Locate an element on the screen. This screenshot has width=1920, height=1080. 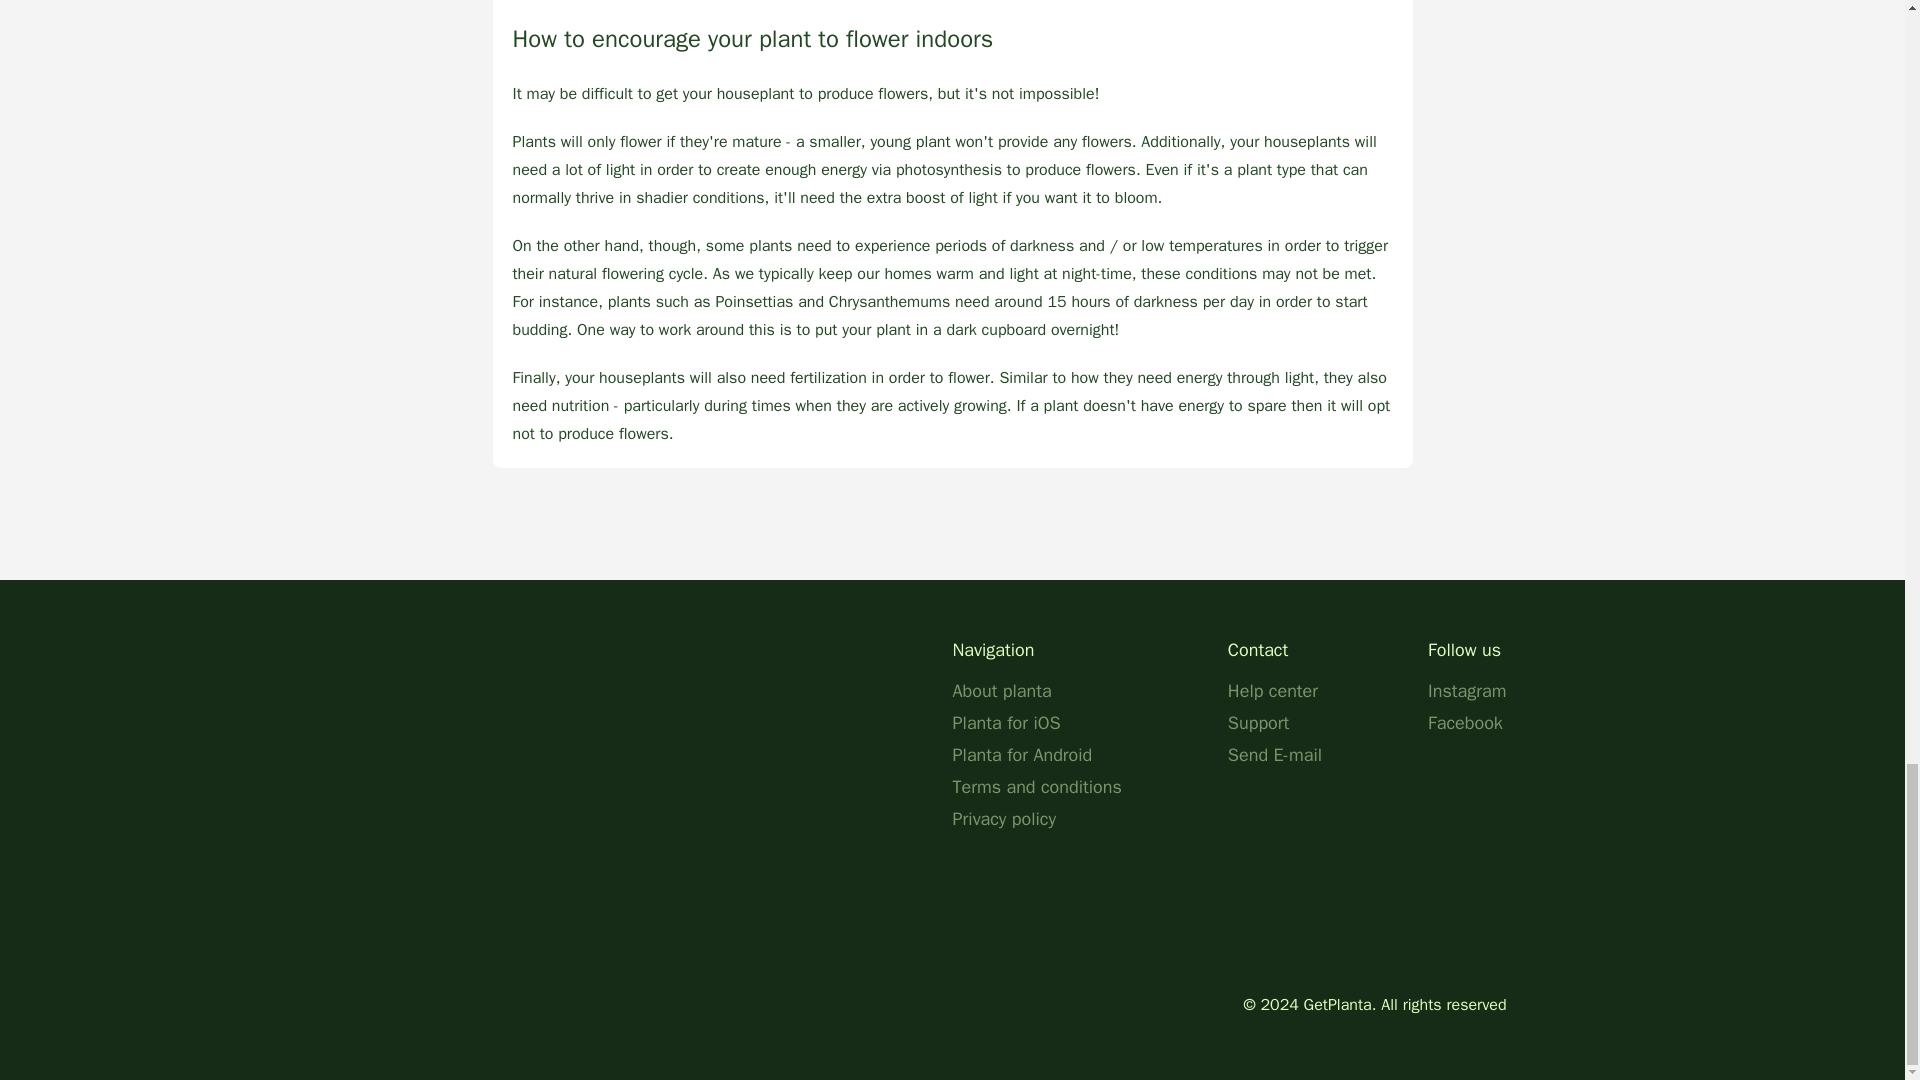
Help center is located at coordinates (1272, 691).